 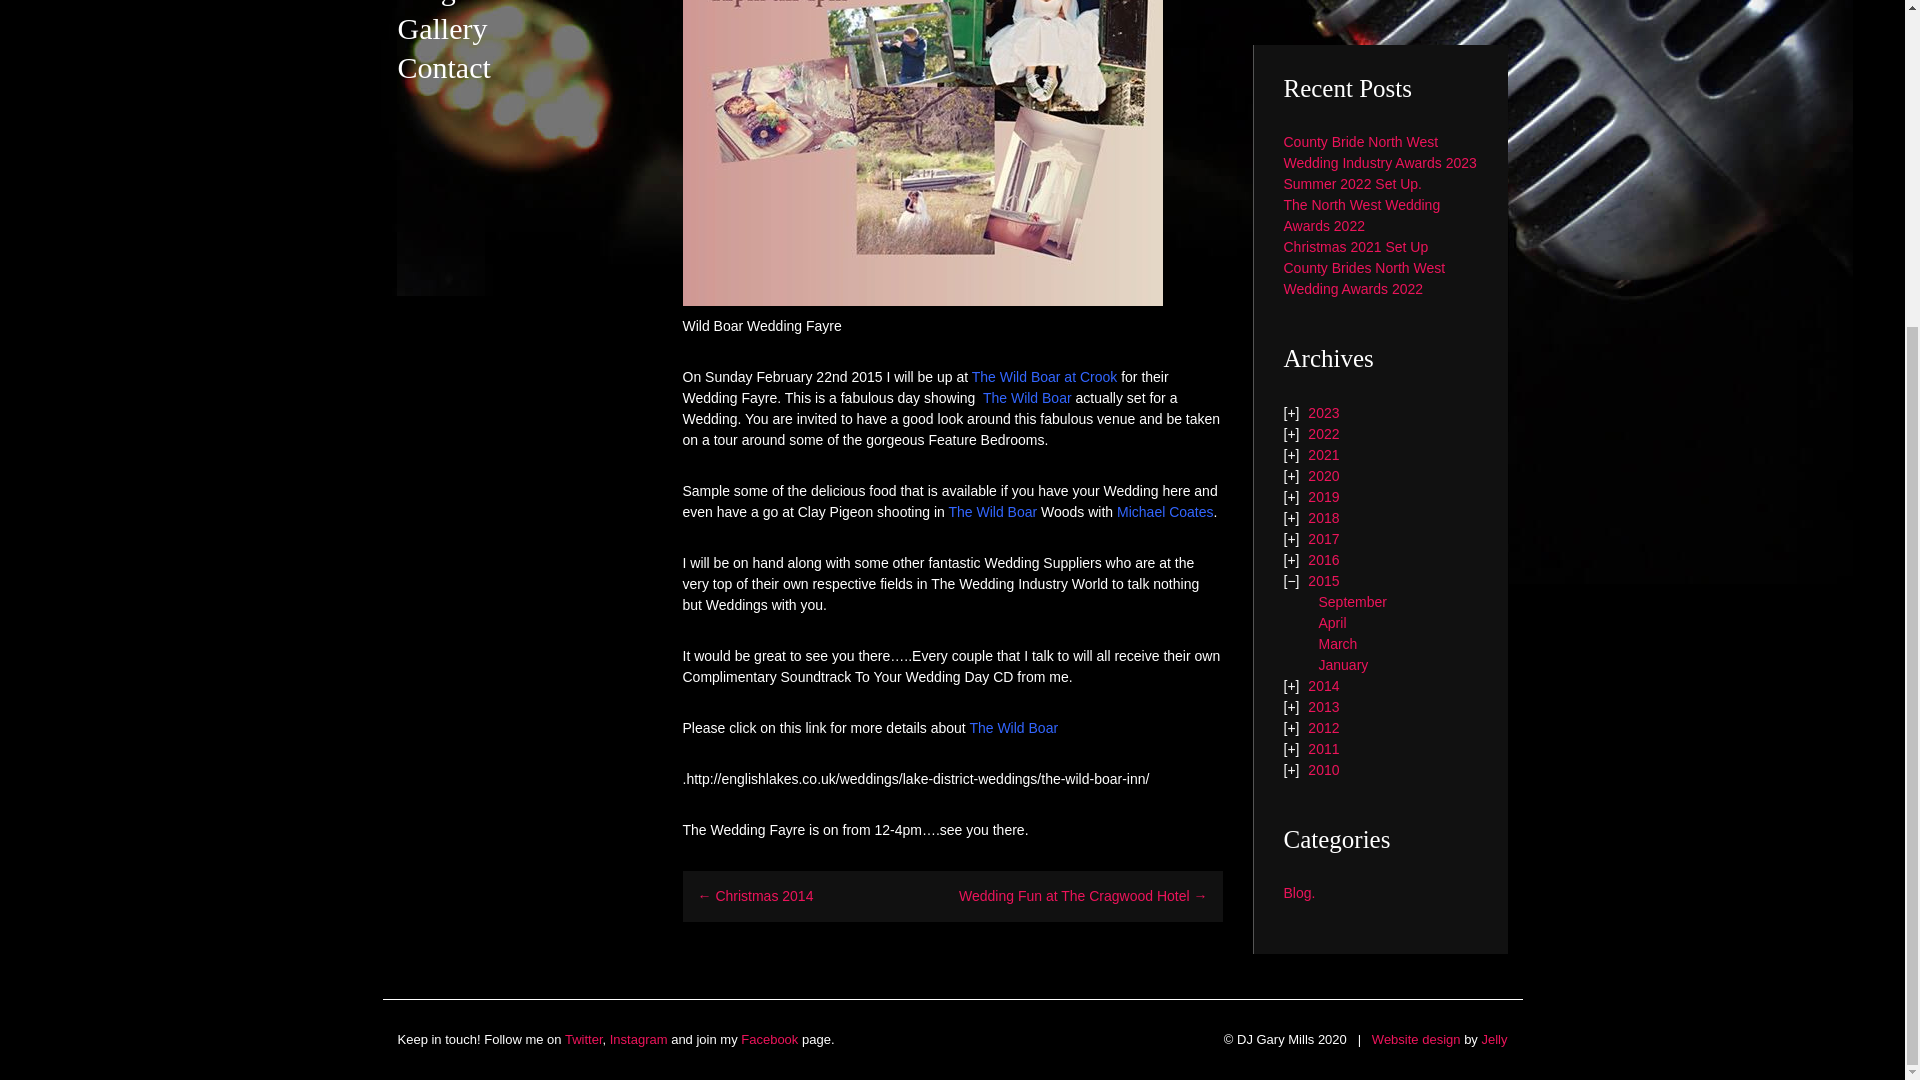 What do you see at coordinates (1165, 512) in the screenshot?
I see `Shooting` at bounding box center [1165, 512].